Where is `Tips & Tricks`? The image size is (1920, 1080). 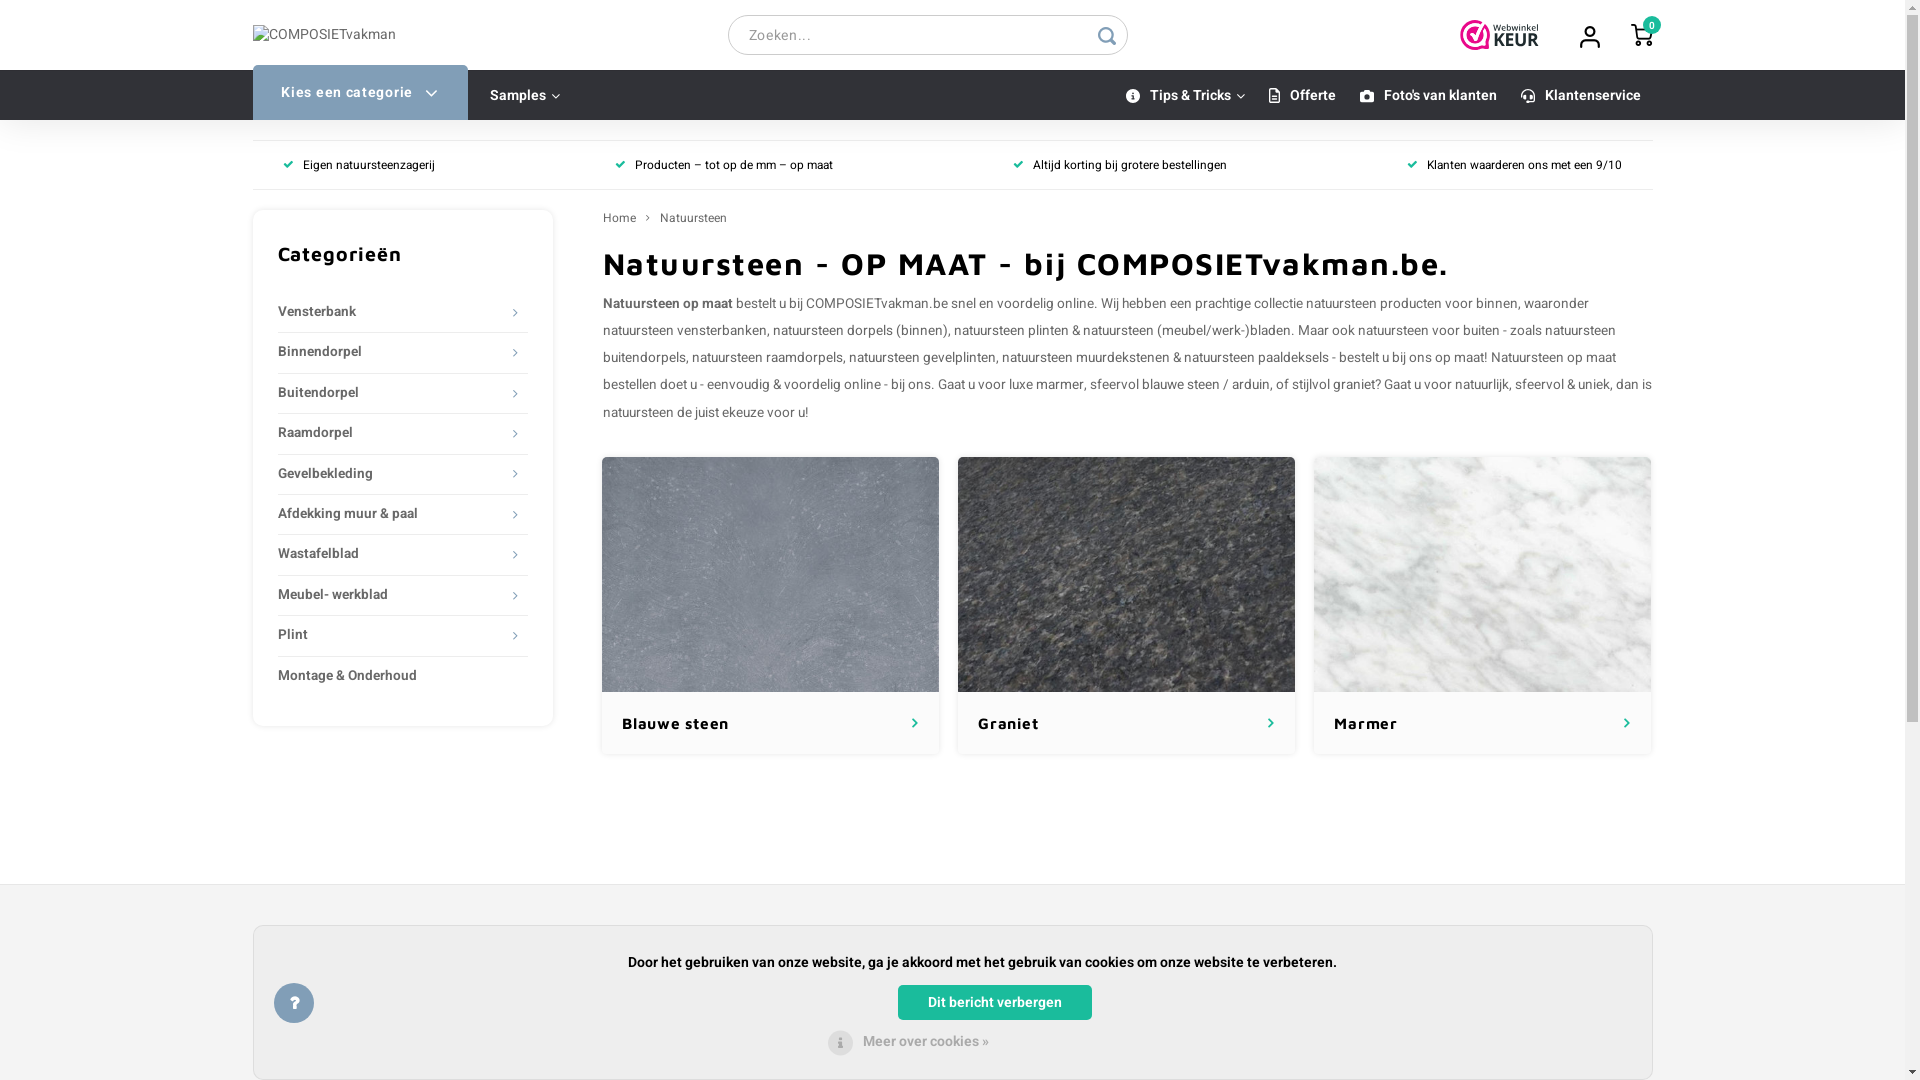
Tips & Tricks is located at coordinates (1186, 96).